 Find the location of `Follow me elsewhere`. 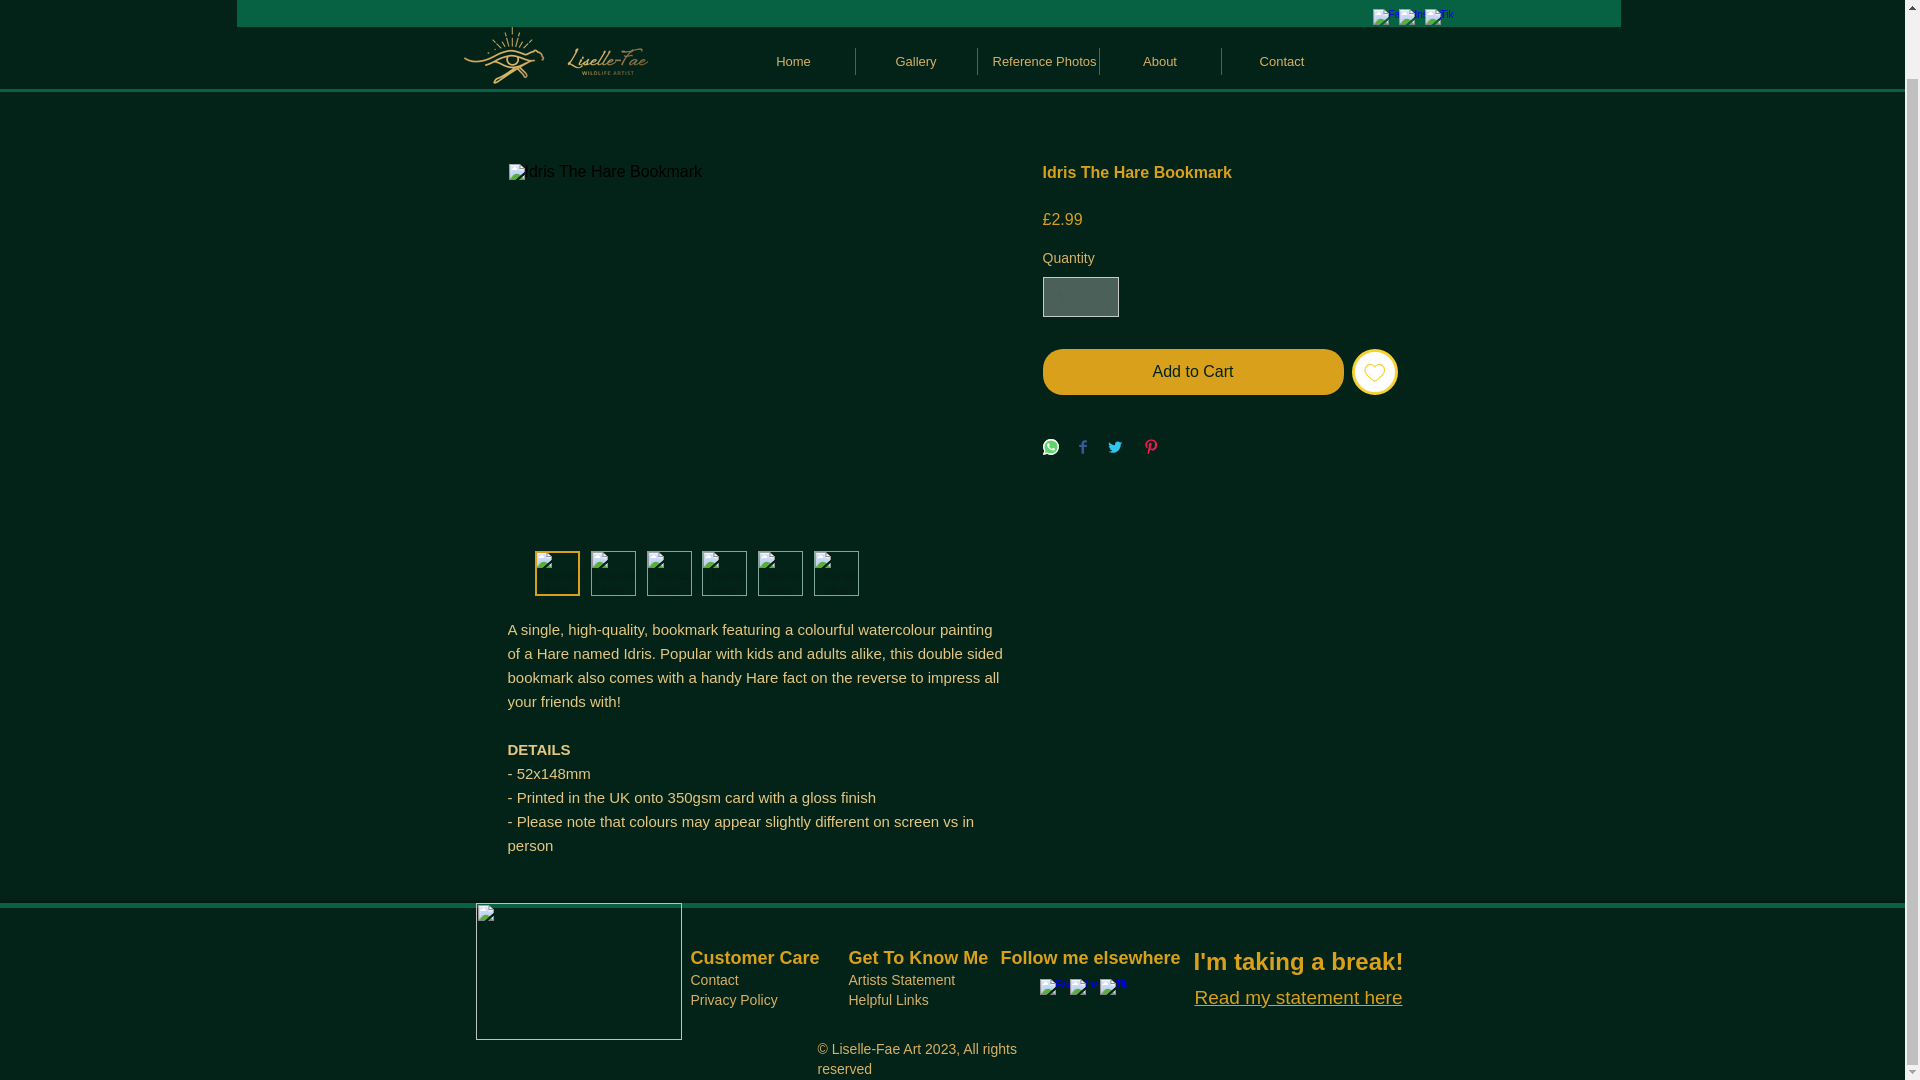

Follow me elsewhere is located at coordinates (1090, 958).